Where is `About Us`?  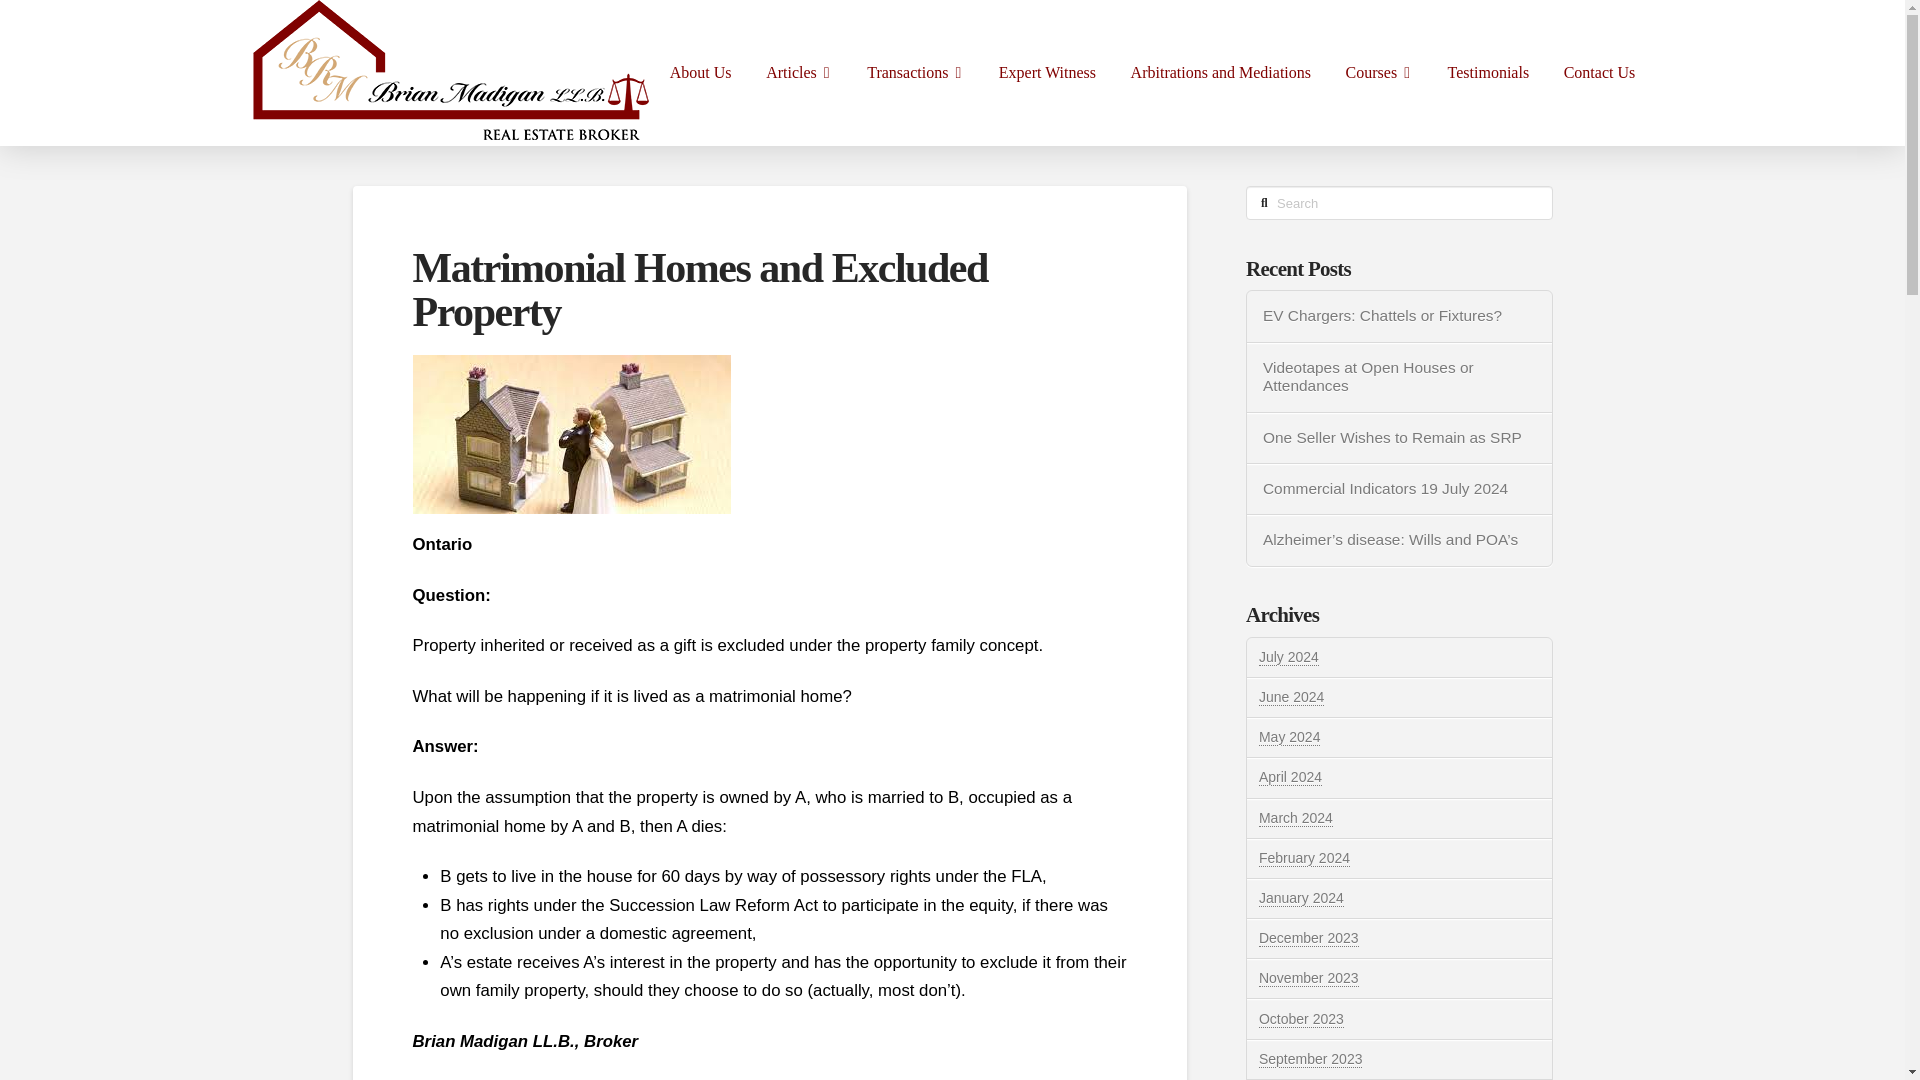 About Us is located at coordinates (700, 72).